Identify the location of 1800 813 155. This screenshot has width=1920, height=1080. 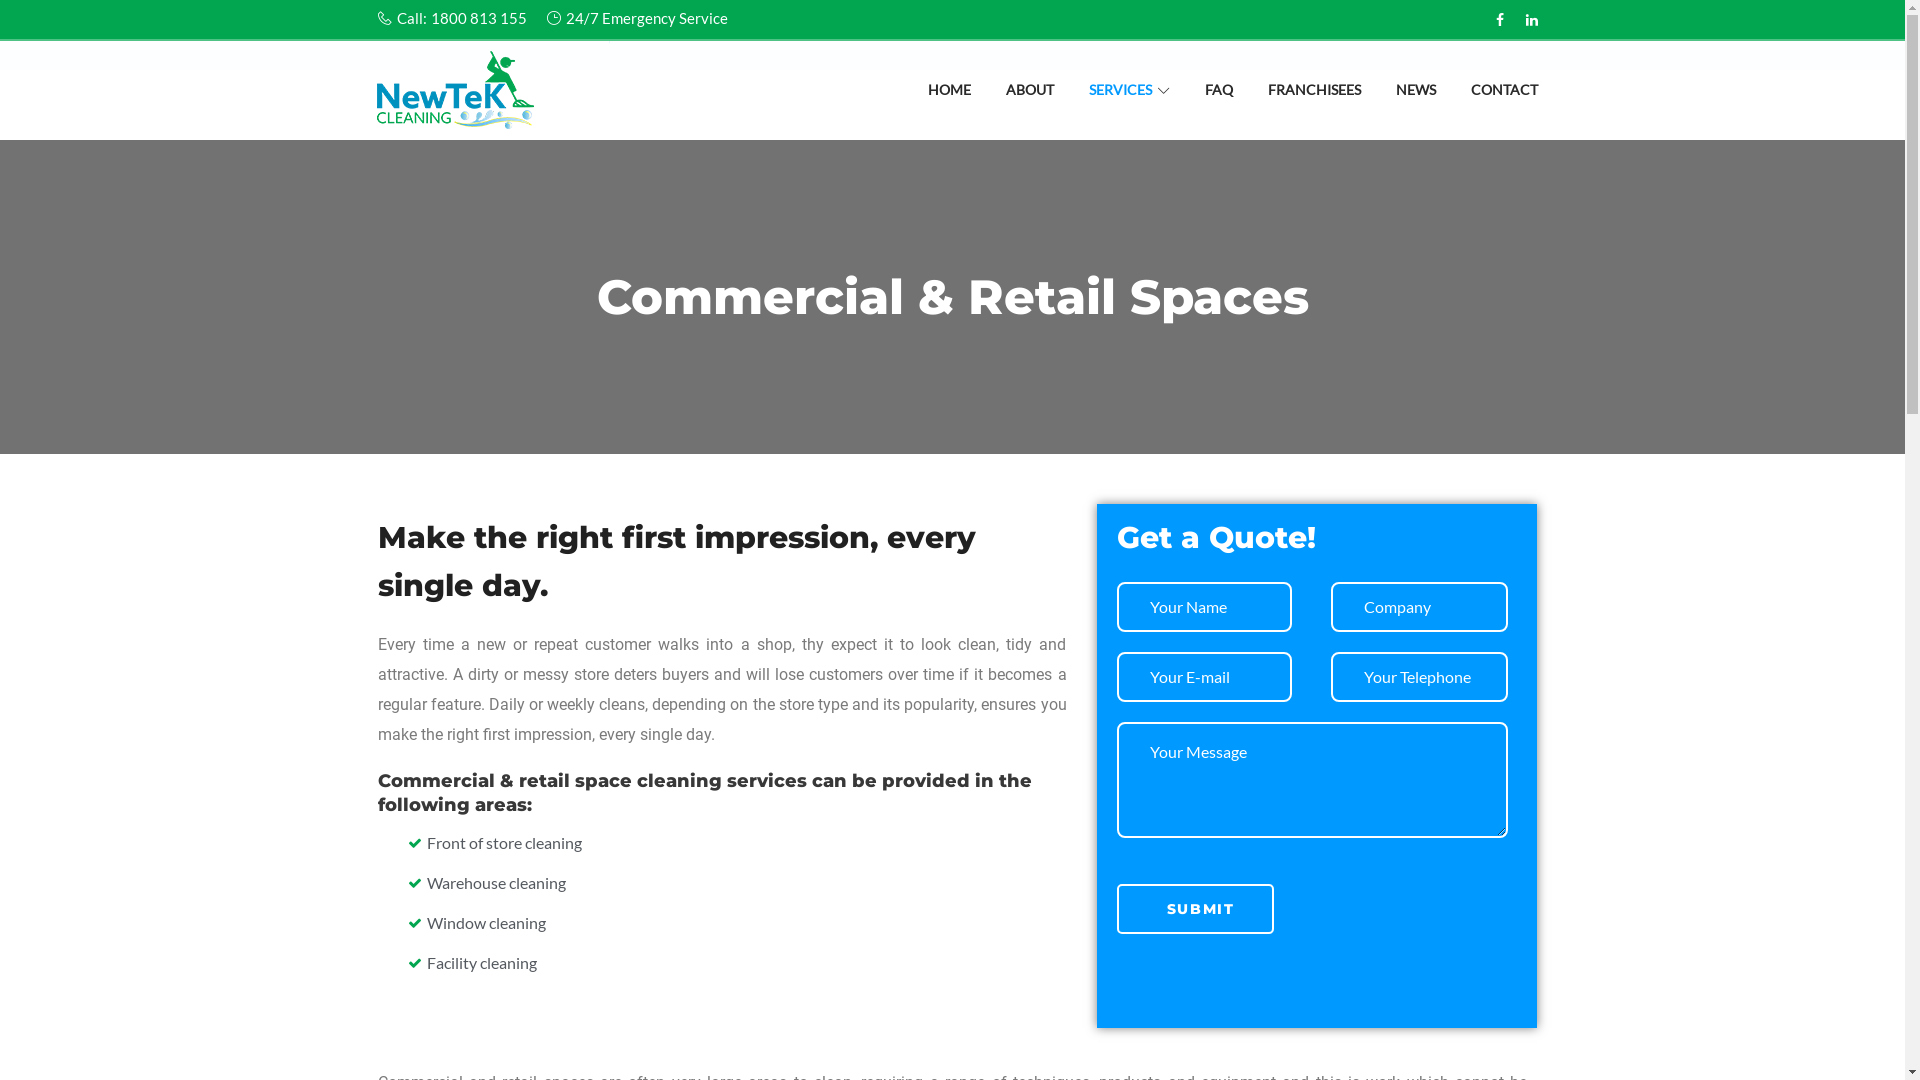
(478, 18).